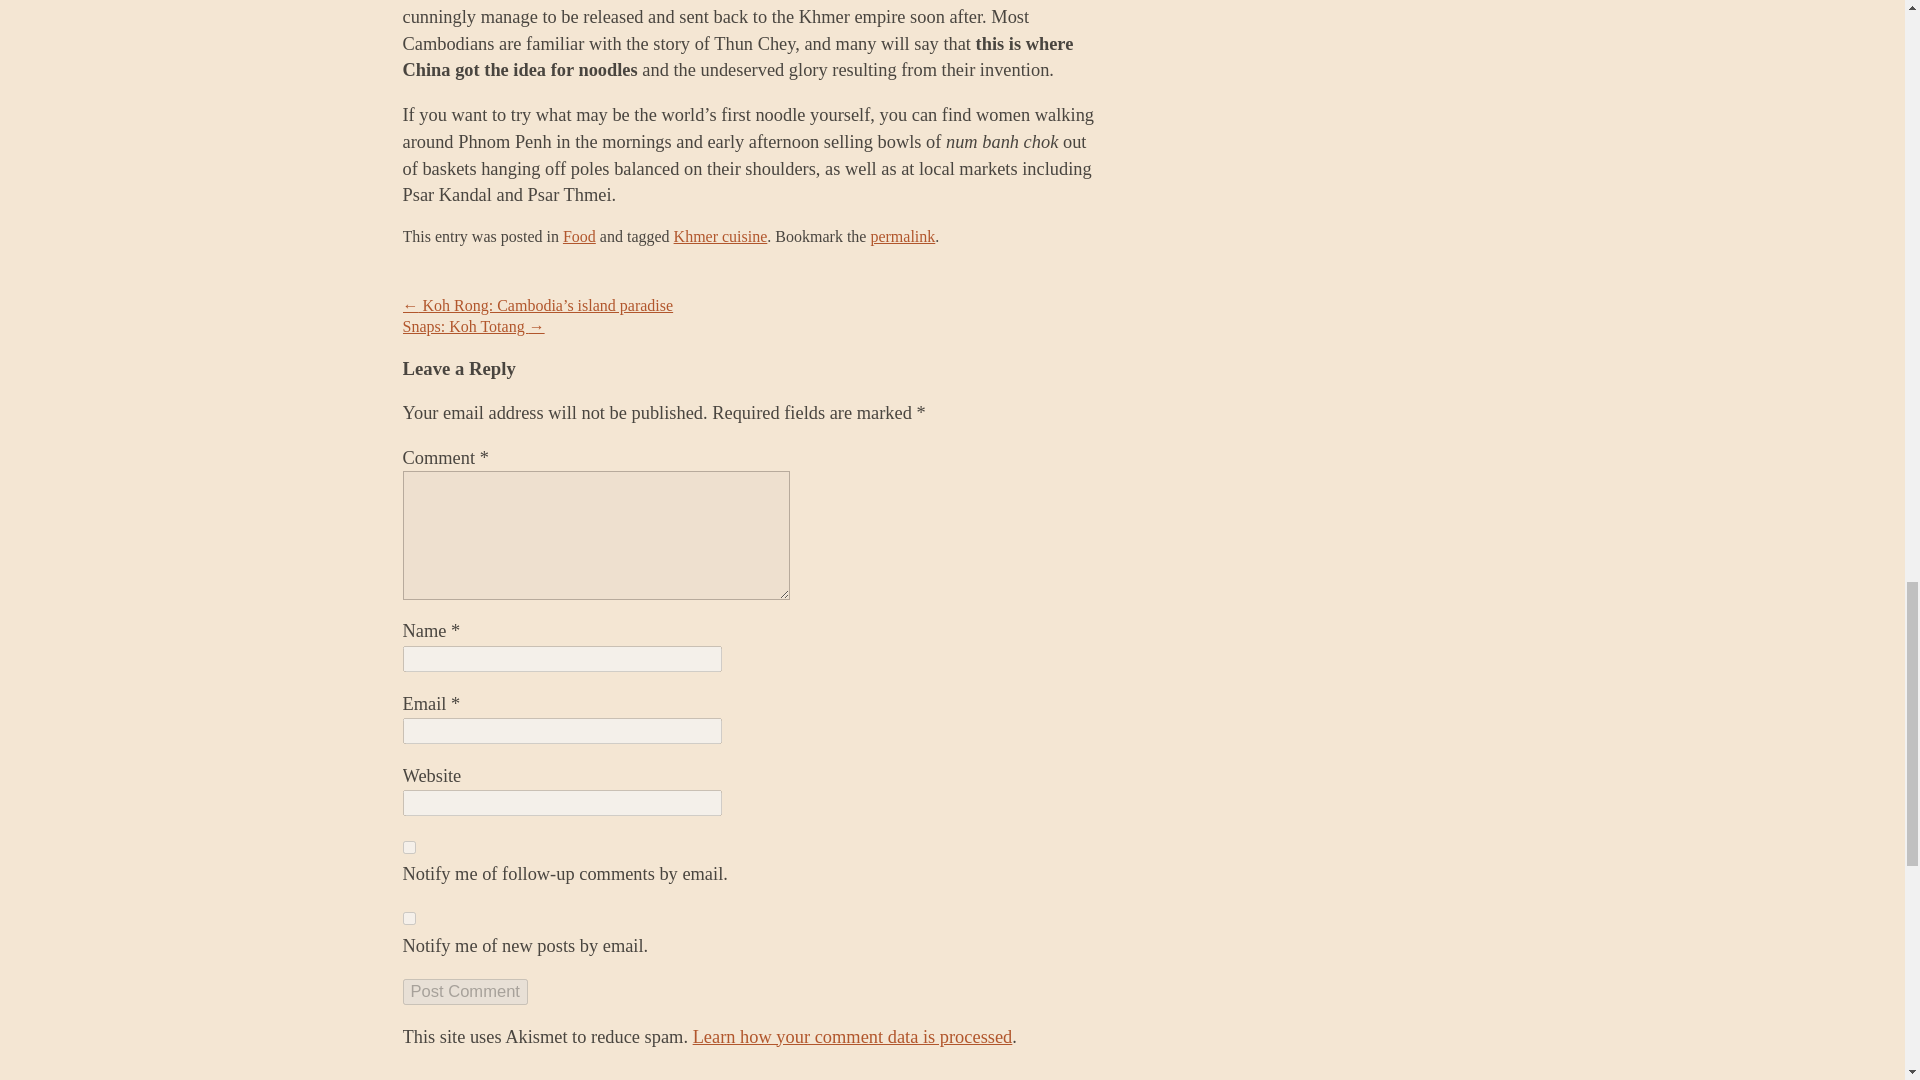  What do you see at coordinates (408, 848) in the screenshot?
I see `subscribe` at bounding box center [408, 848].